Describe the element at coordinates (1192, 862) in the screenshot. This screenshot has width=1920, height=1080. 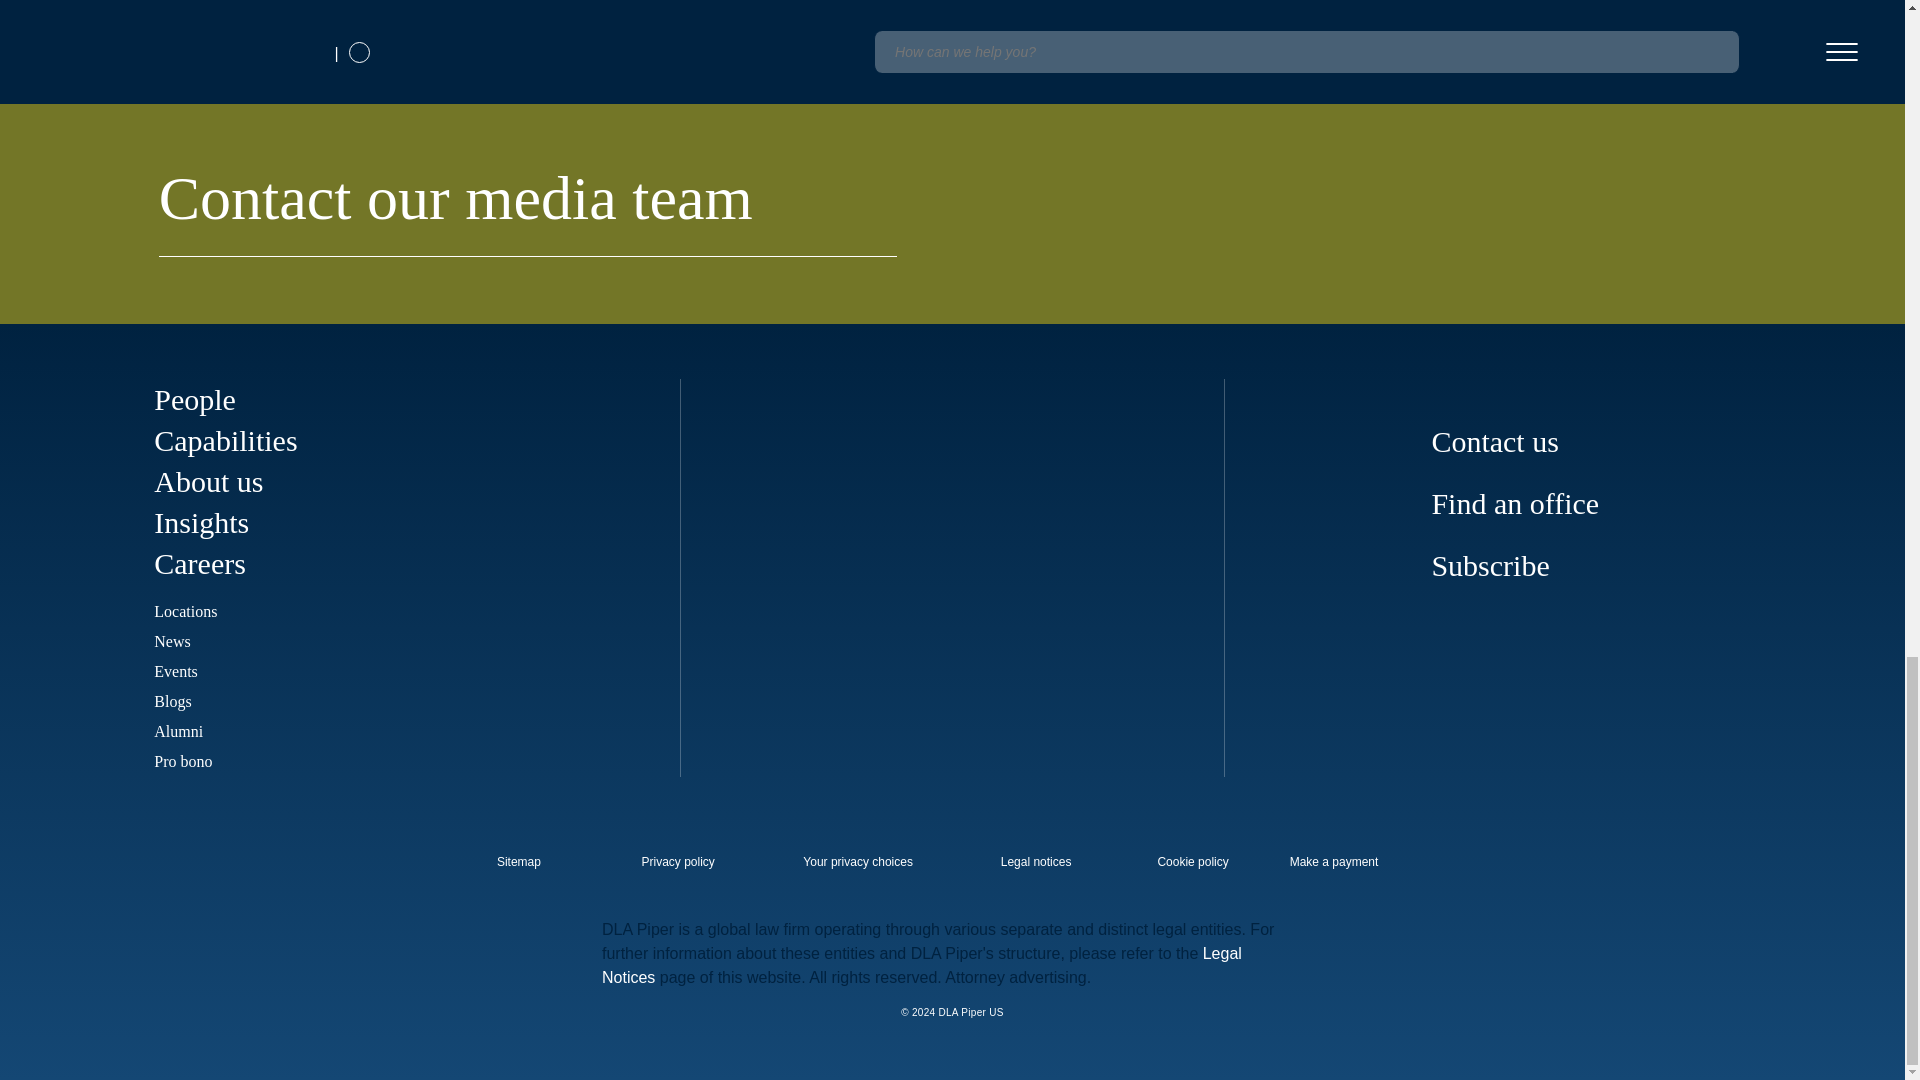
I see `internal` at that location.